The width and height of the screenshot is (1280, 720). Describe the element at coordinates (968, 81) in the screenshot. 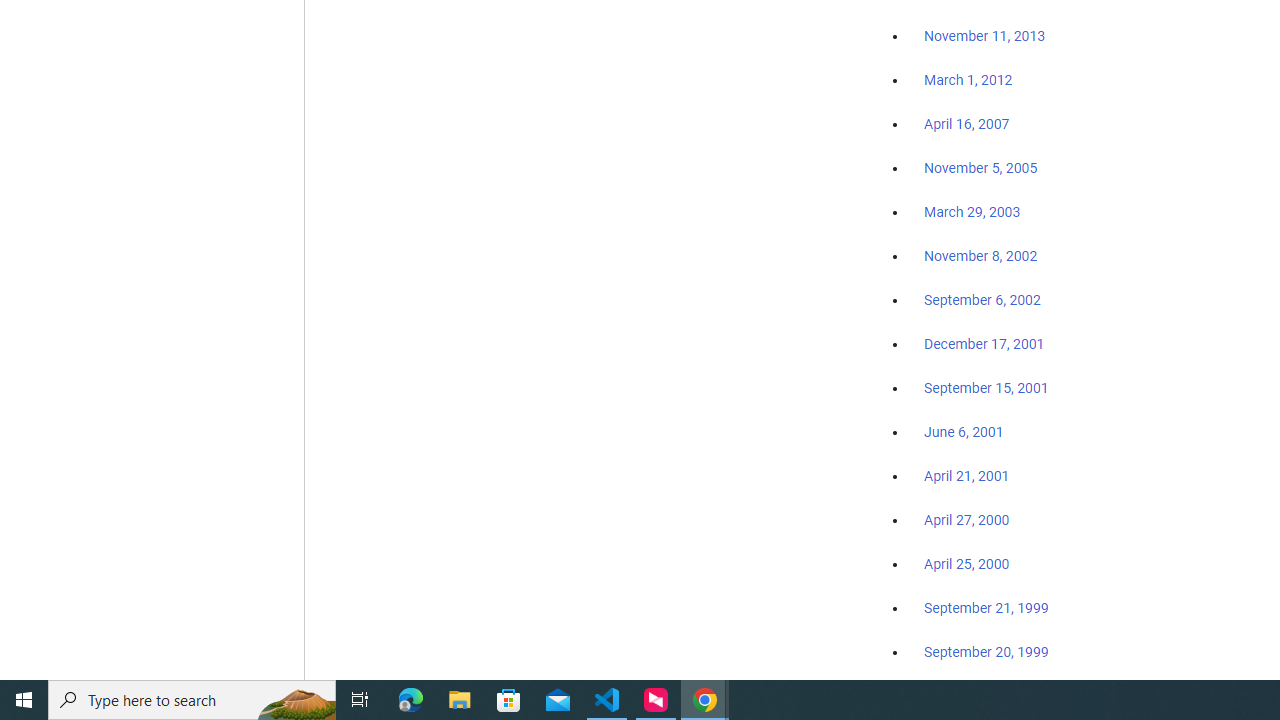

I see `March 1, 2012` at that location.